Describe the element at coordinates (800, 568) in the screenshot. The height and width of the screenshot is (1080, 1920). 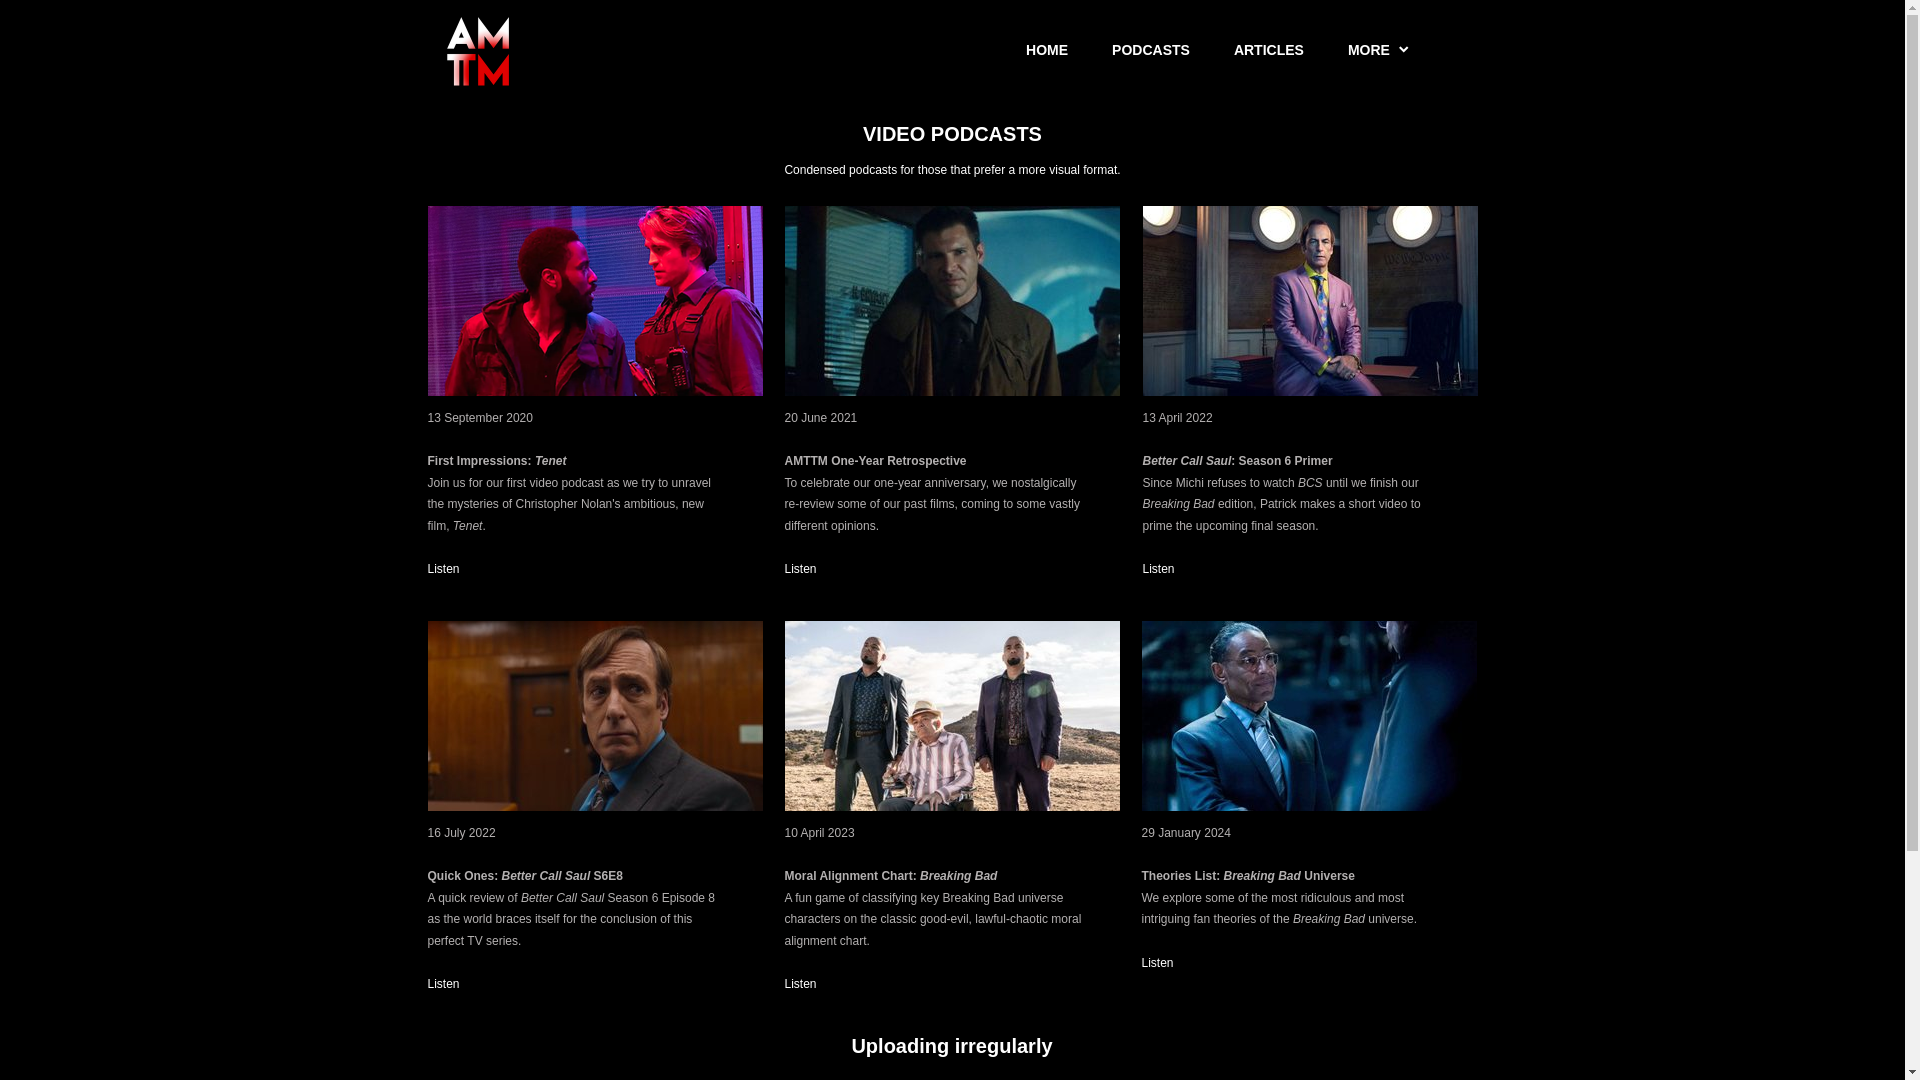
I see `Listen` at that location.